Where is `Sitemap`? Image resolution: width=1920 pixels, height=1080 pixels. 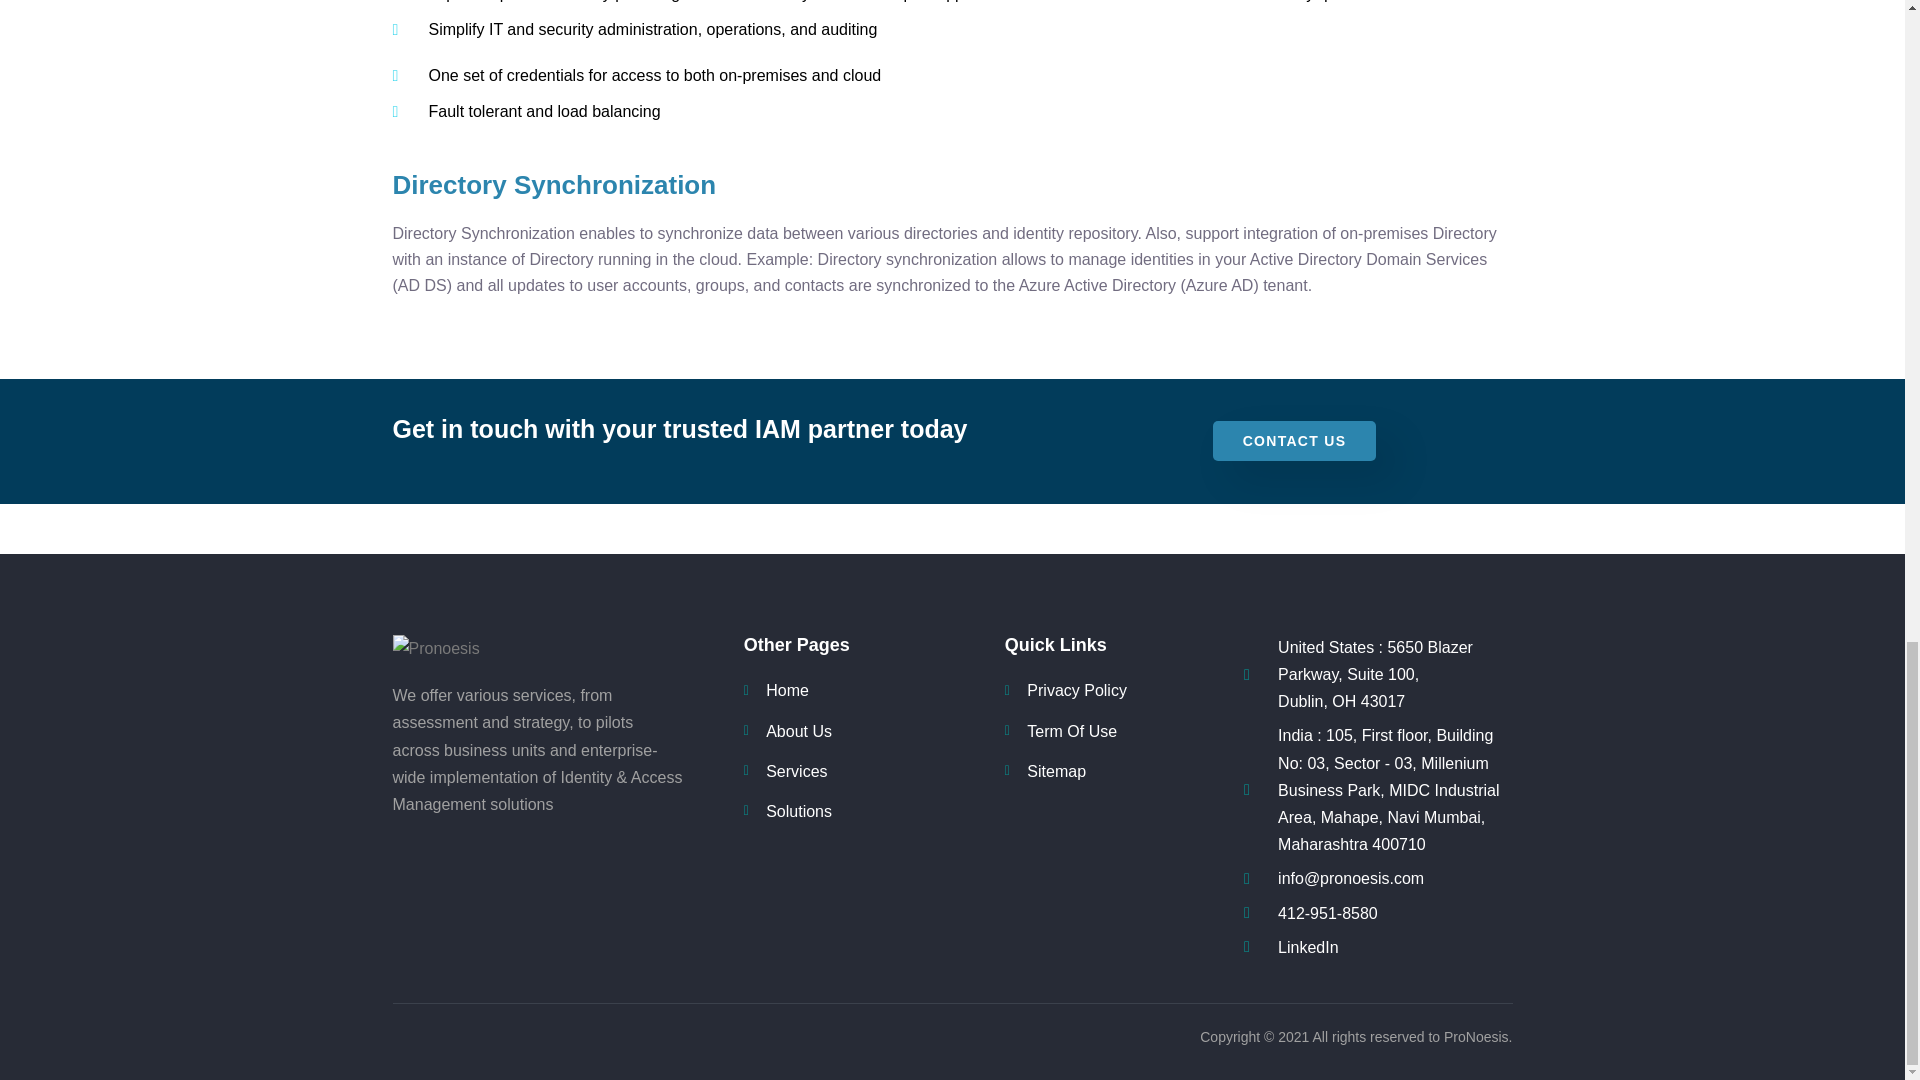
Sitemap is located at coordinates (1108, 772).